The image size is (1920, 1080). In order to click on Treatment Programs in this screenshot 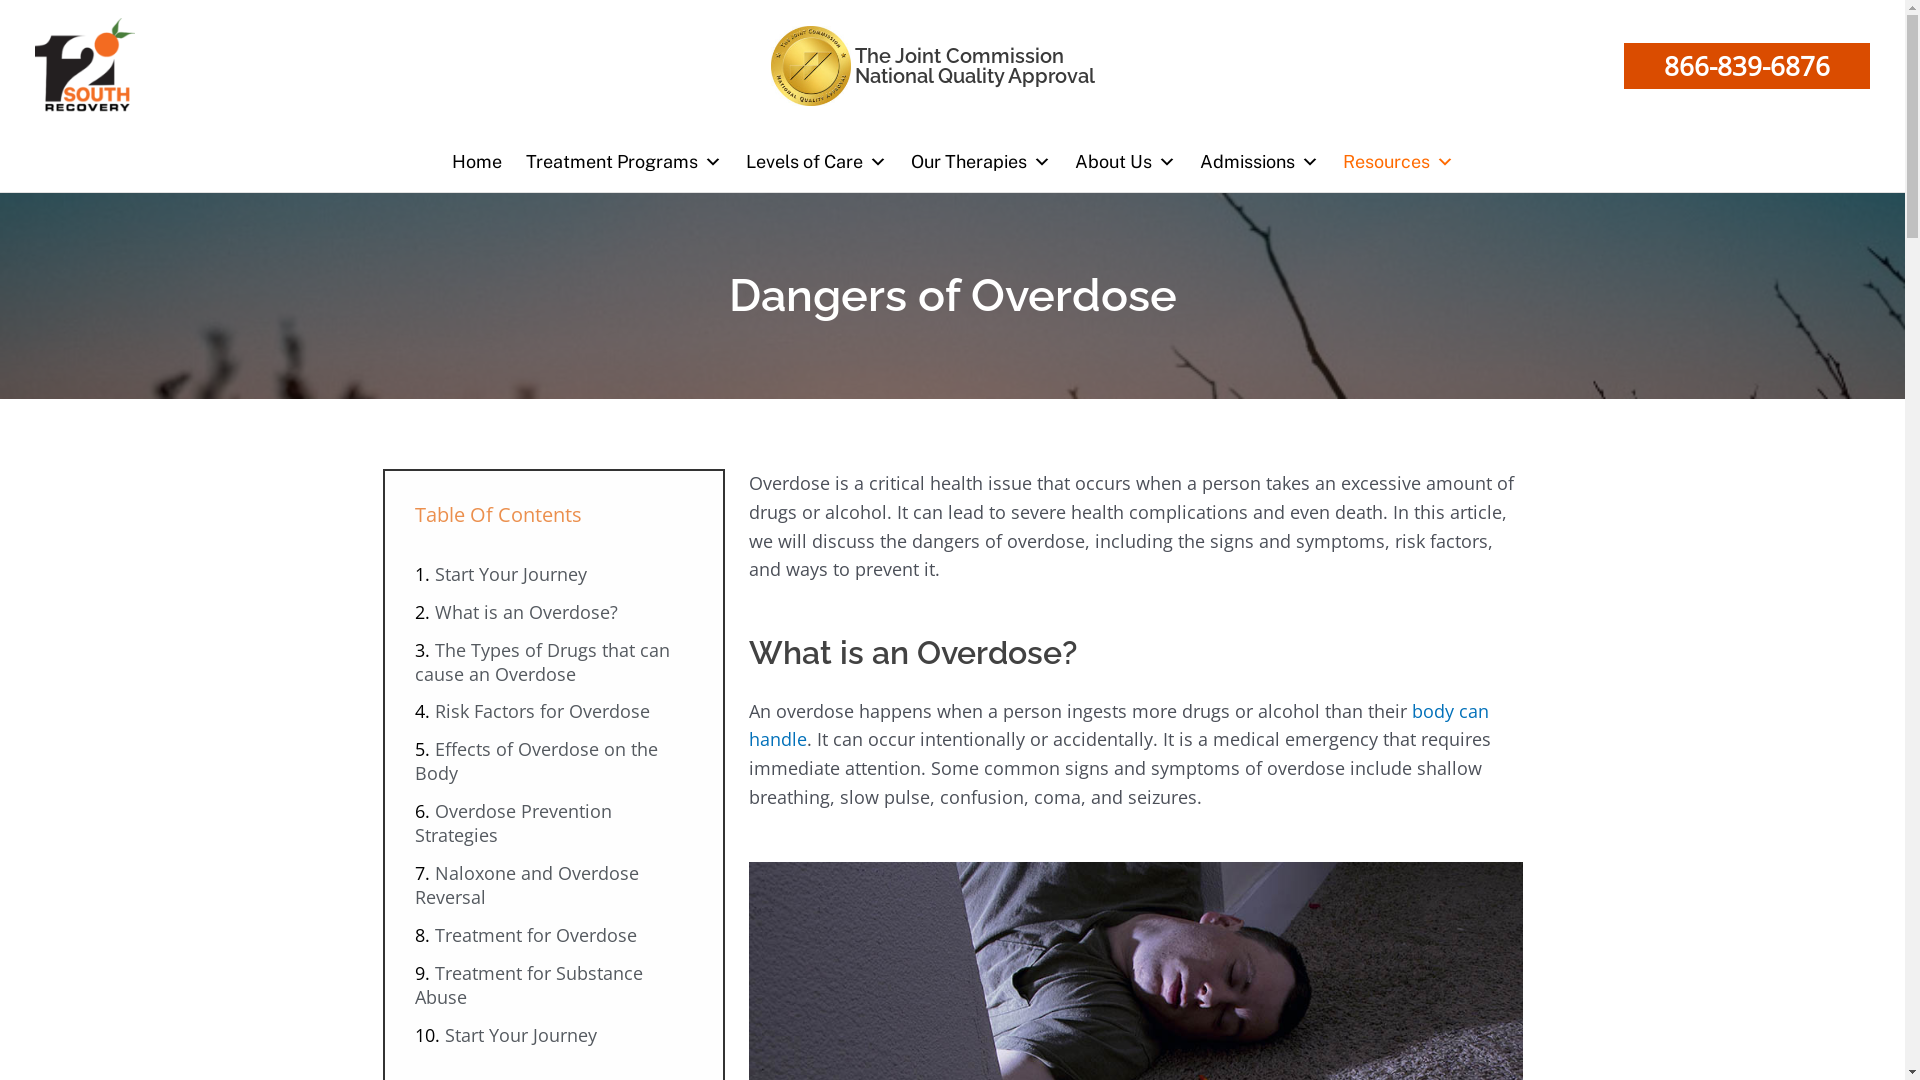, I will do `click(624, 162)`.